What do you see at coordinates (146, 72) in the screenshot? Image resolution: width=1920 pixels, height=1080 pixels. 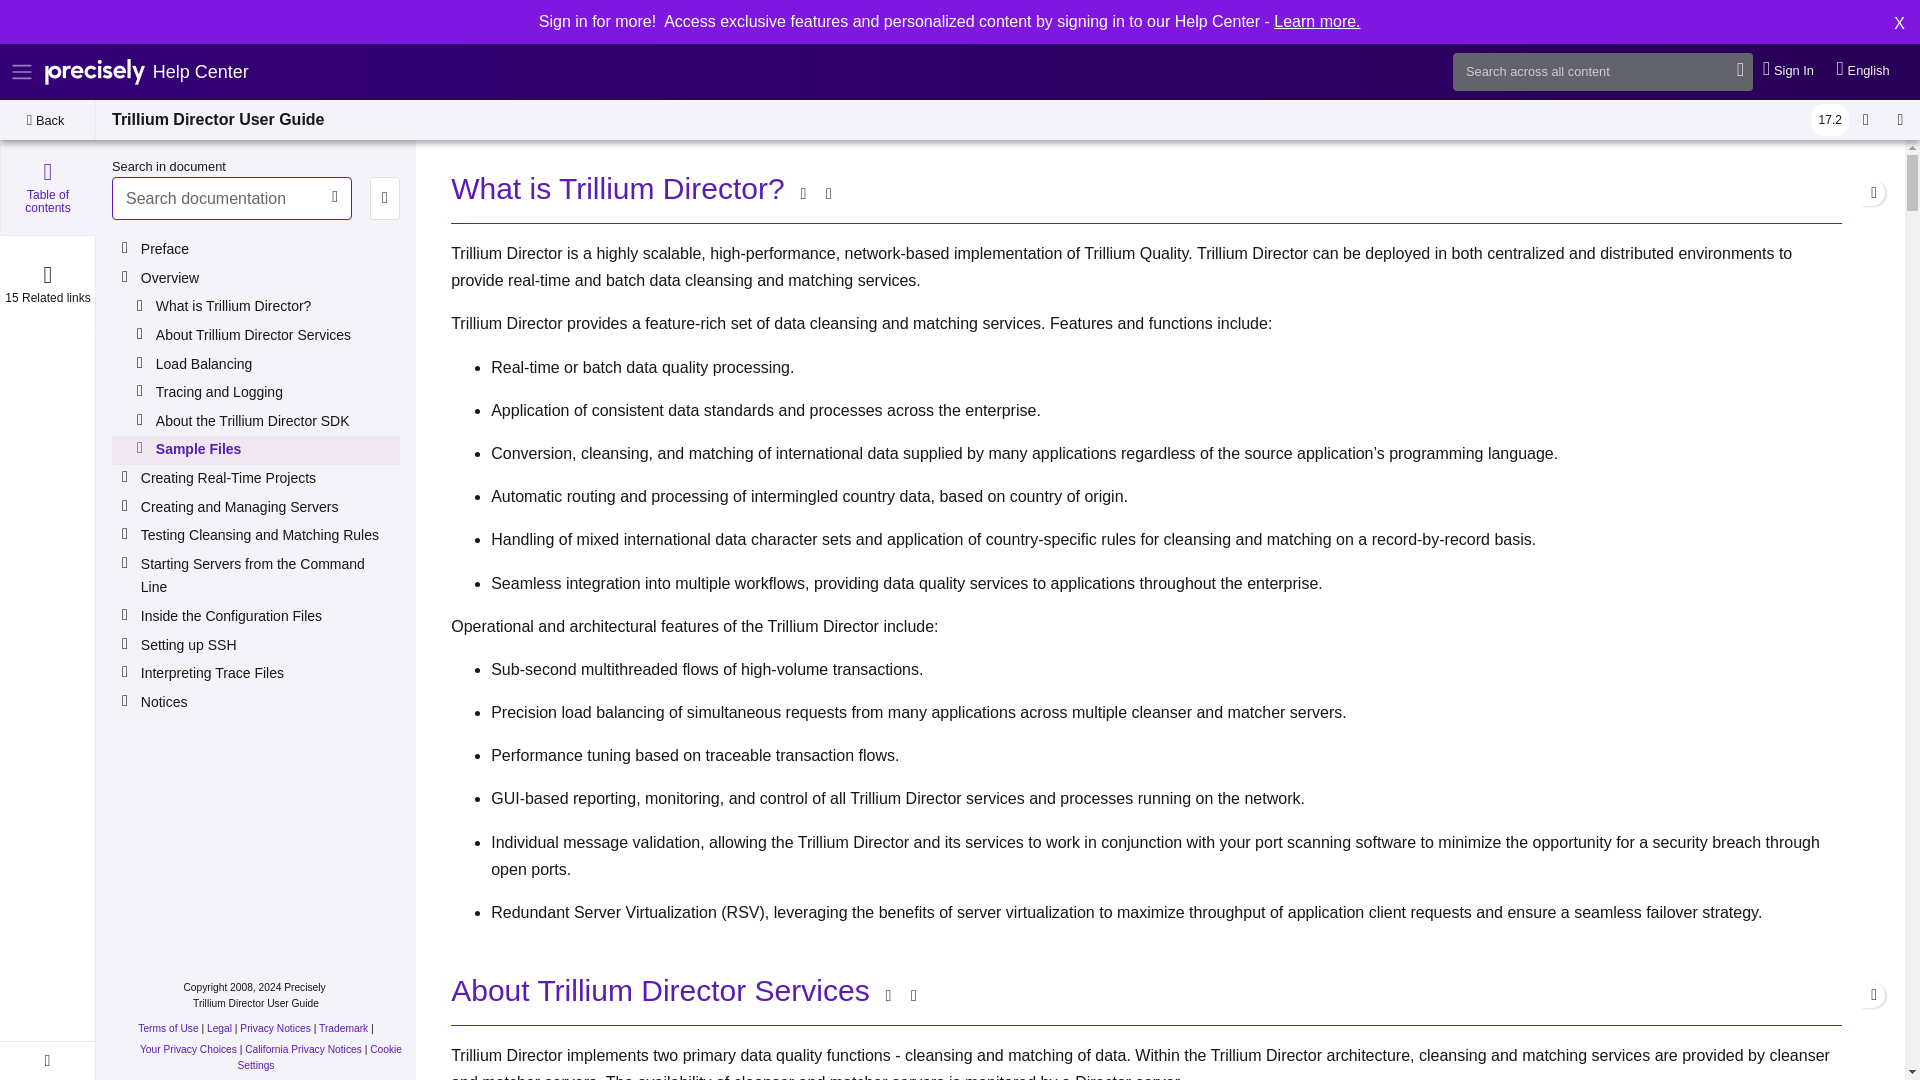 I see `Back to homepage` at bounding box center [146, 72].